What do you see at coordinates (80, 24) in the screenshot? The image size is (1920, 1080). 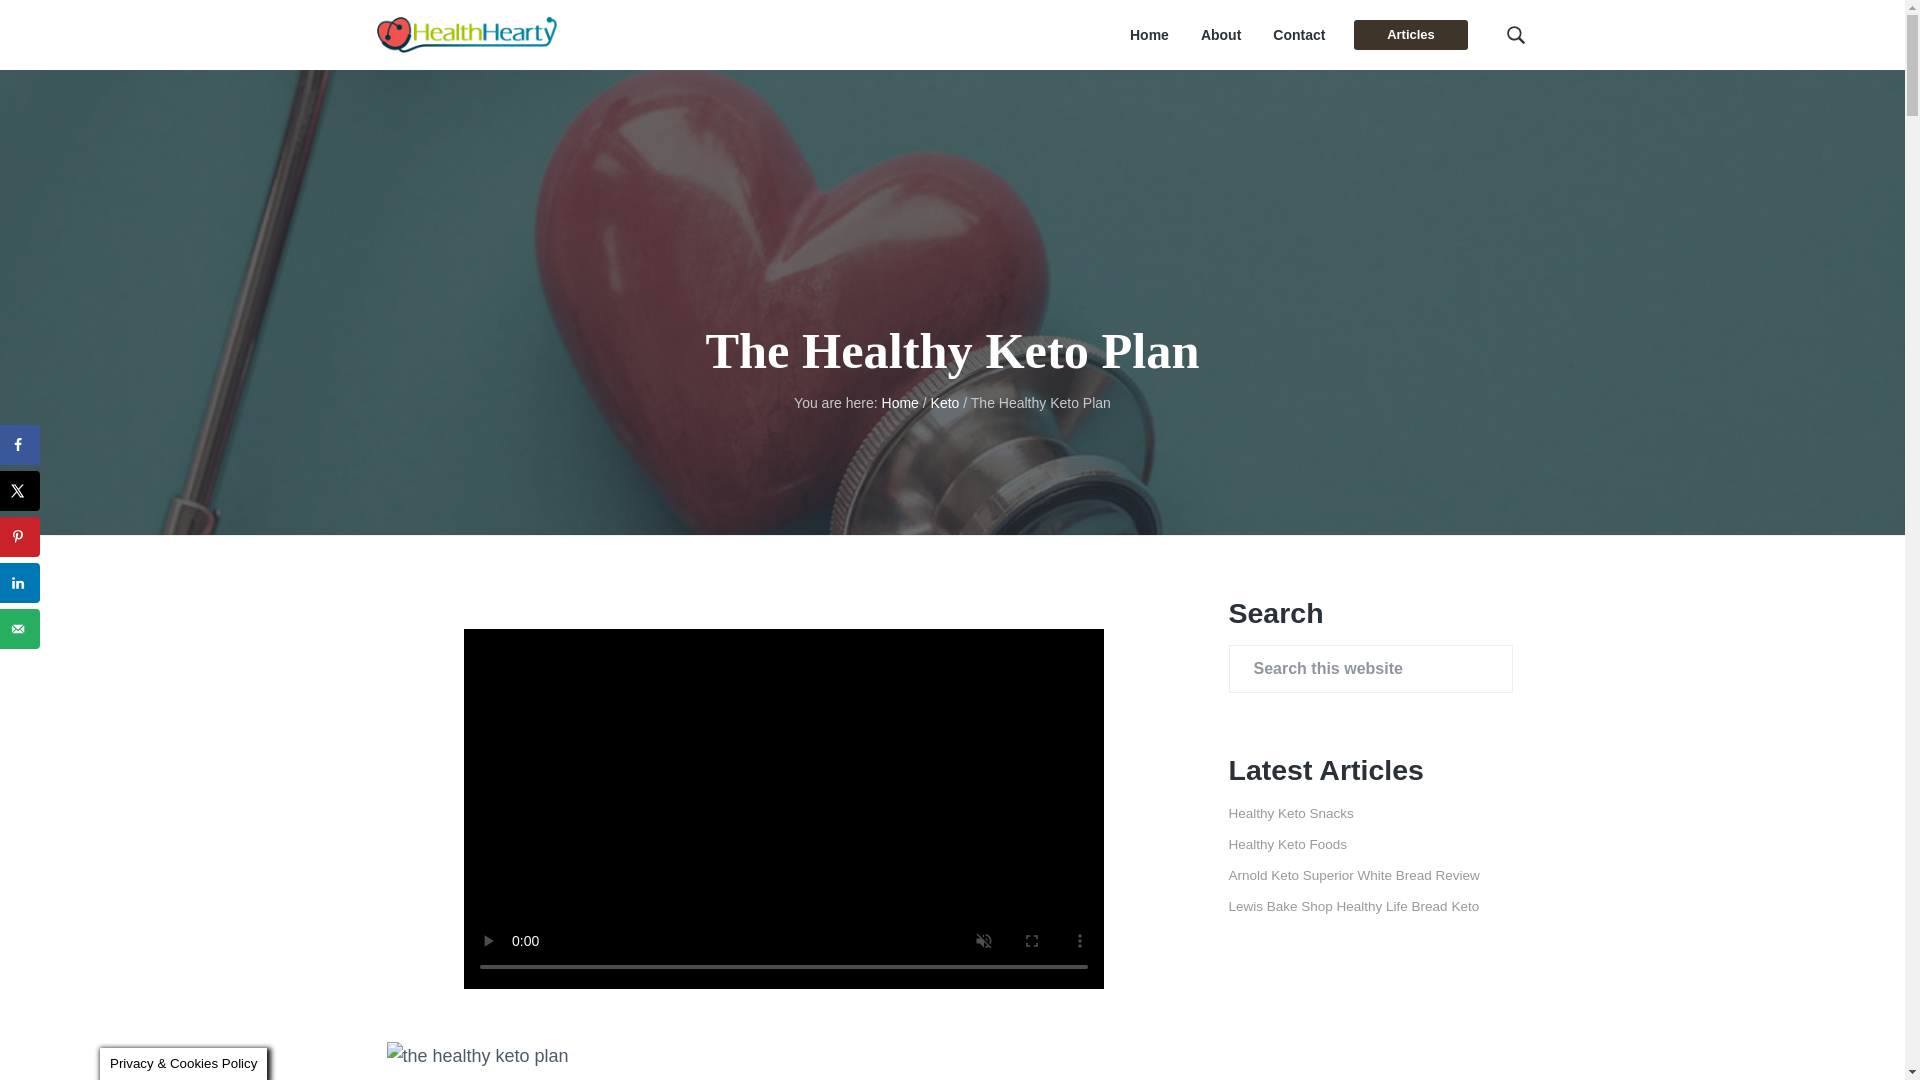 I see `Search` at bounding box center [80, 24].